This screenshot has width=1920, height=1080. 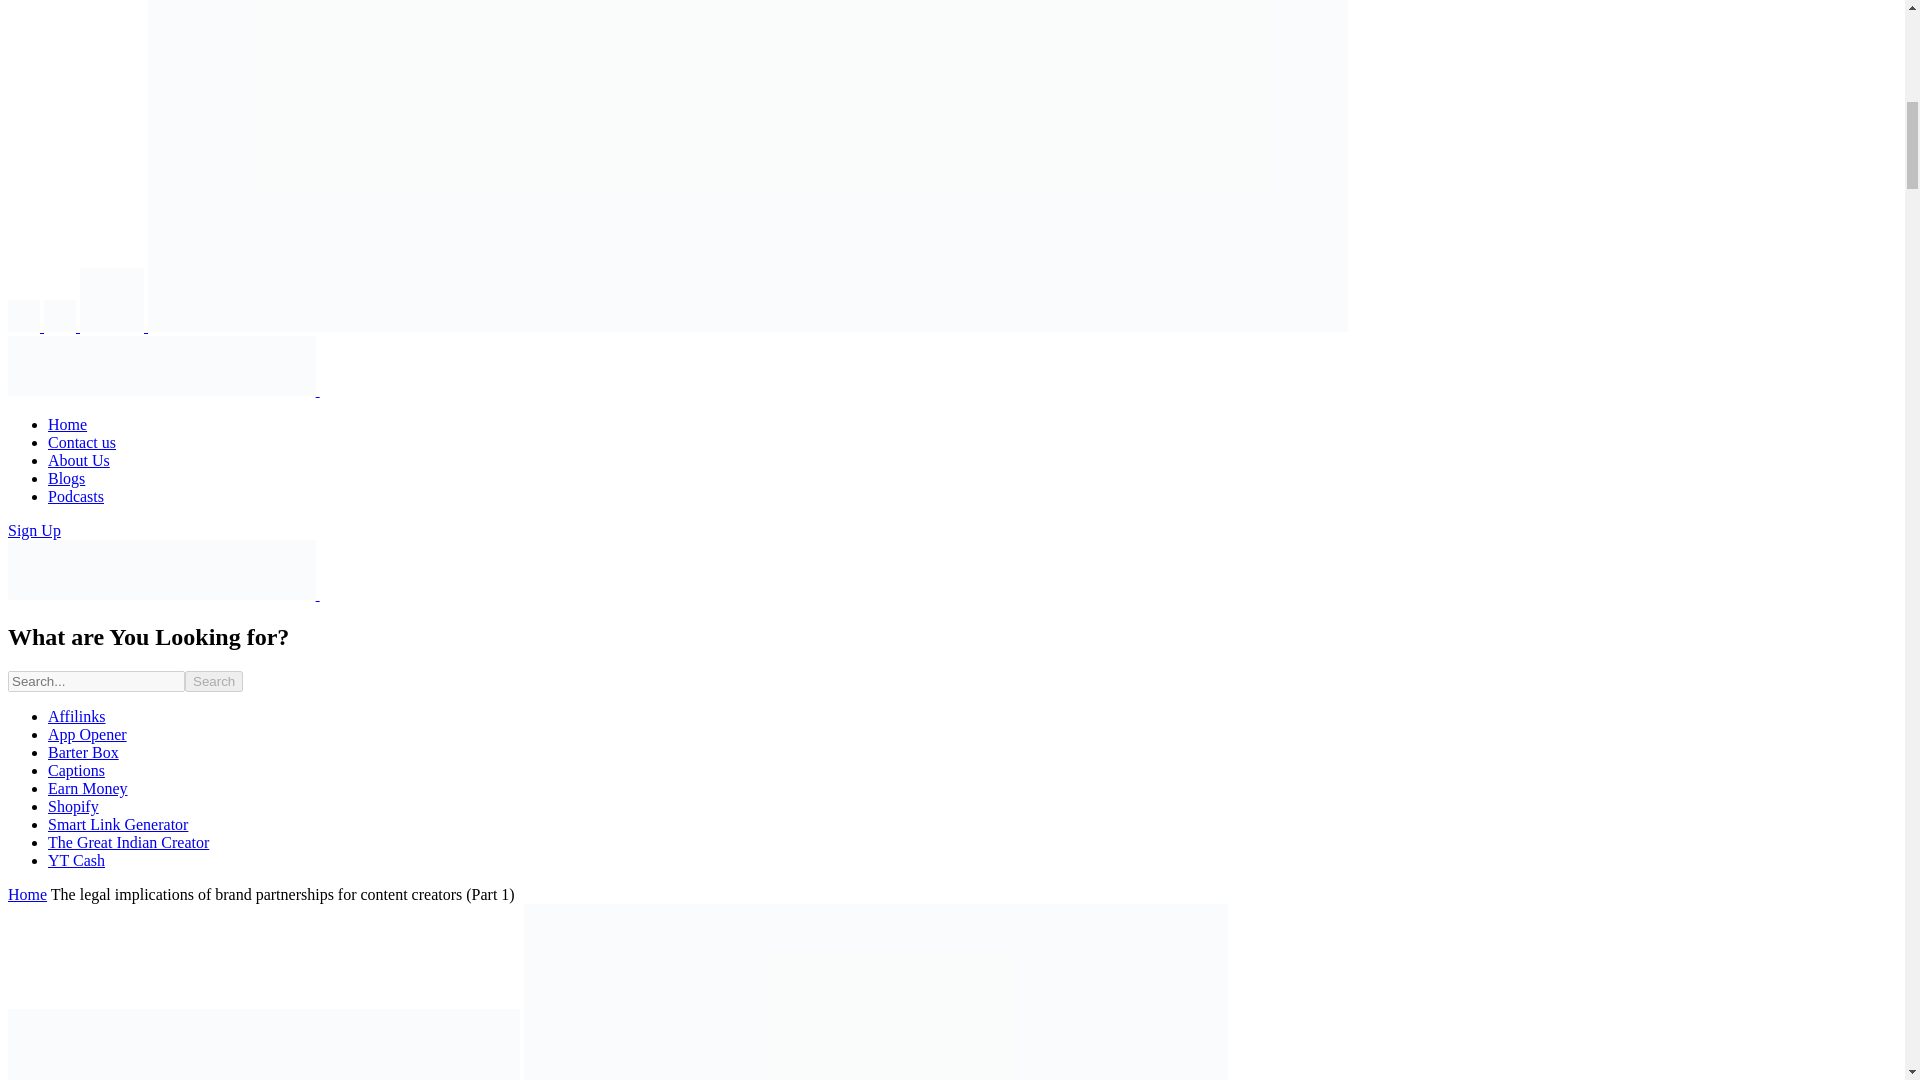 I want to click on Shopify, so click(x=74, y=806).